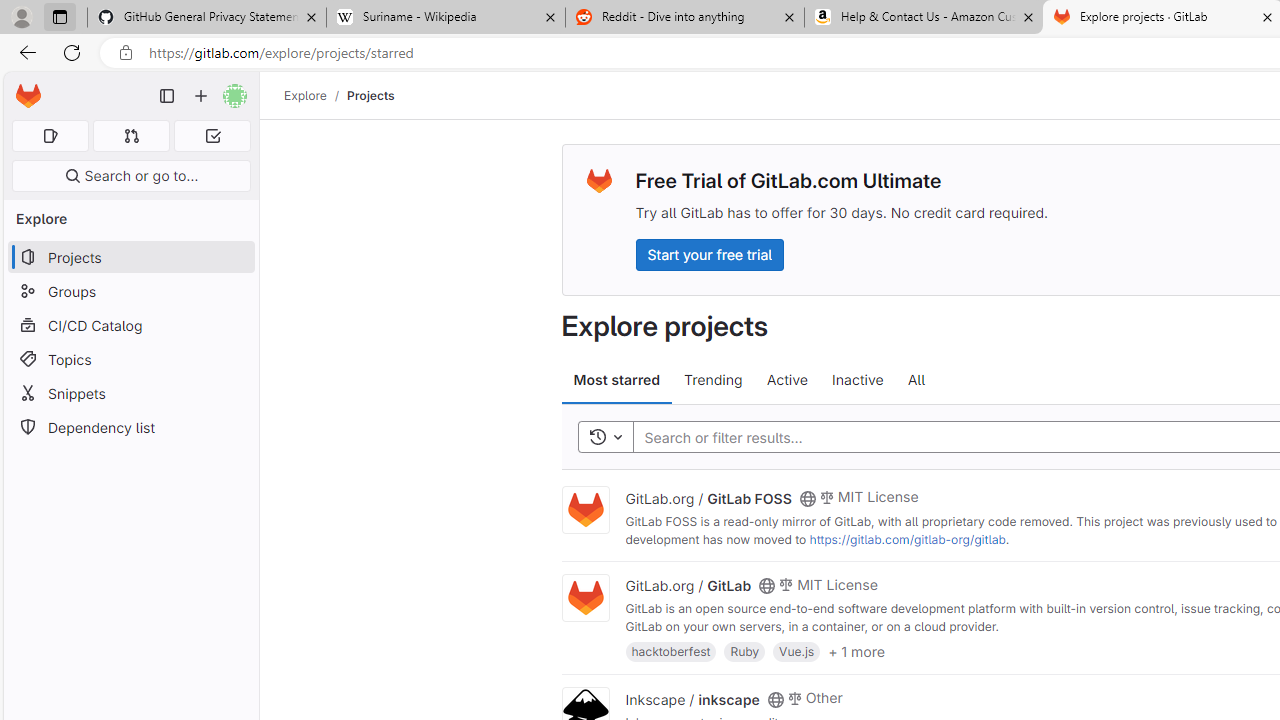 This screenshot has height=720, width=1280. Describe the element at coordinates (445, 18) in the screenshot. I see `Suriname - Wikipedia` at that location.